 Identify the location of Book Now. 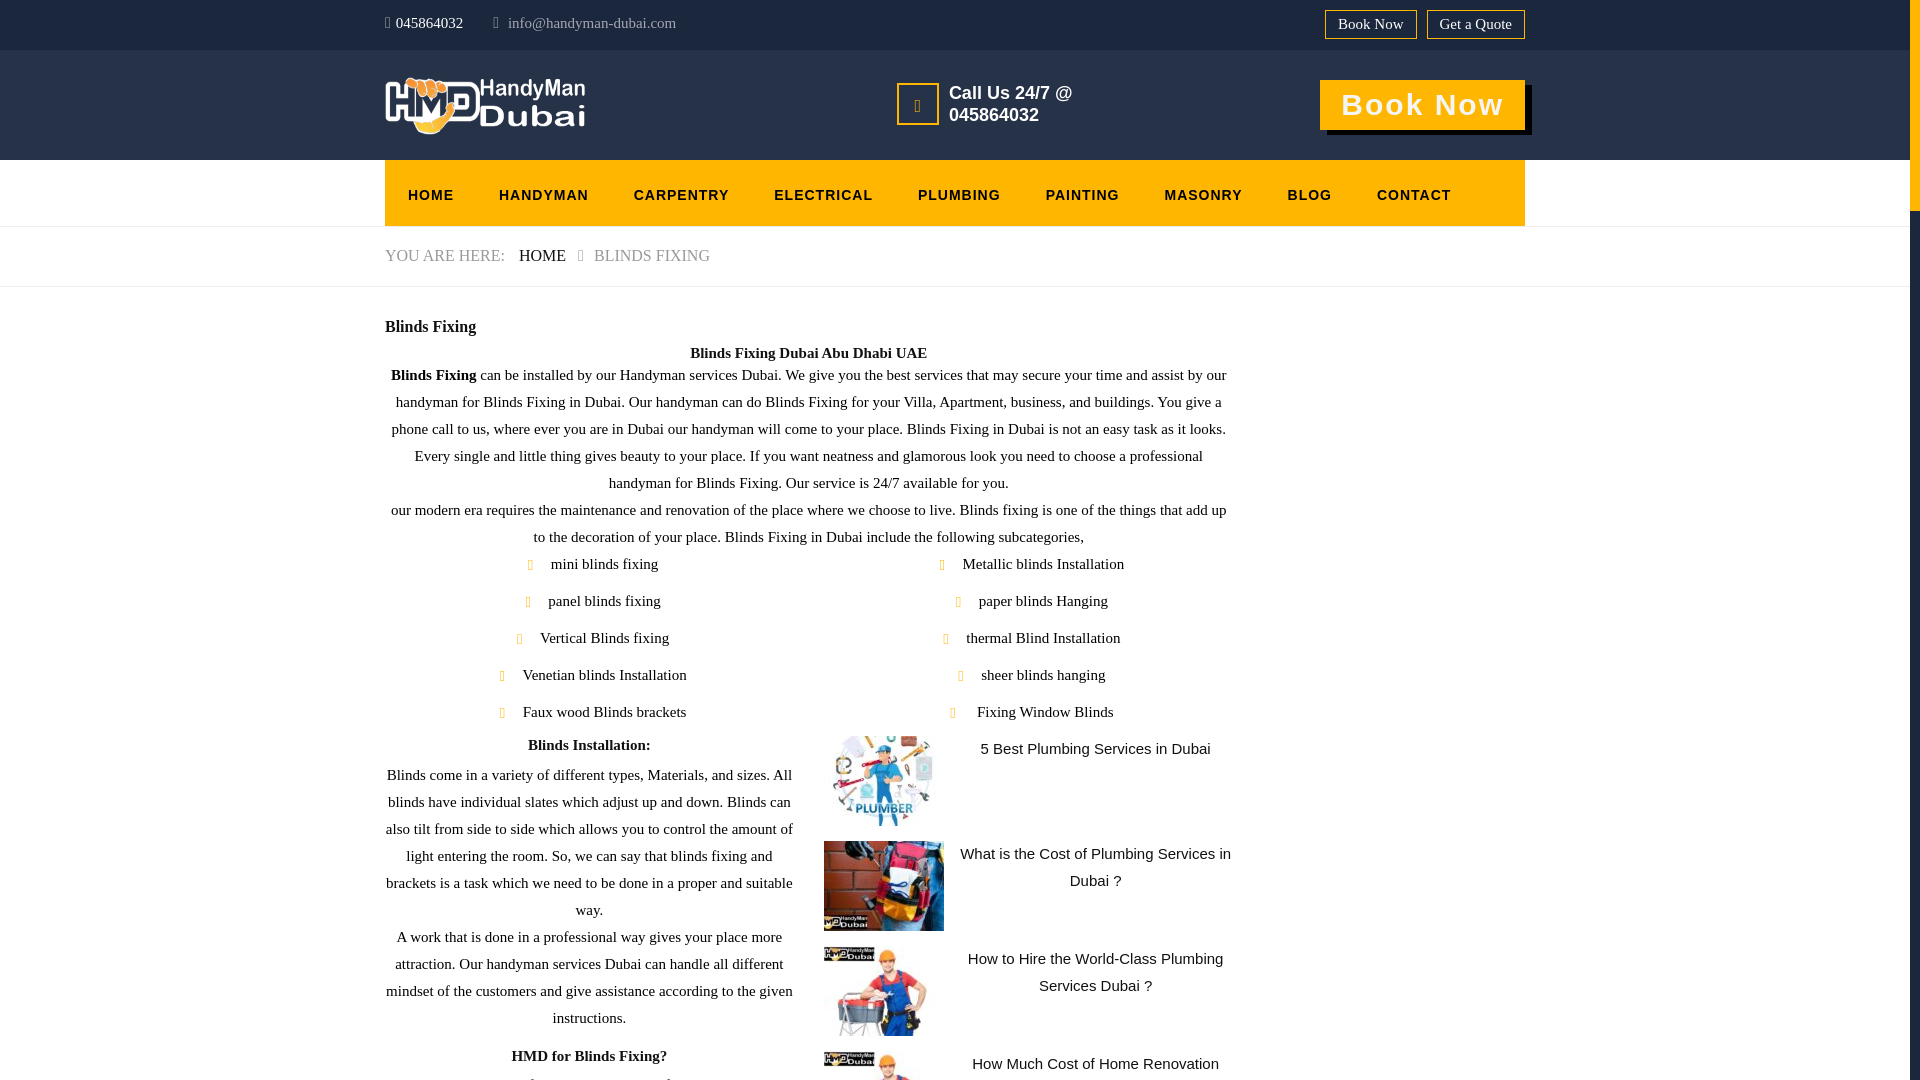
(1370, 24).